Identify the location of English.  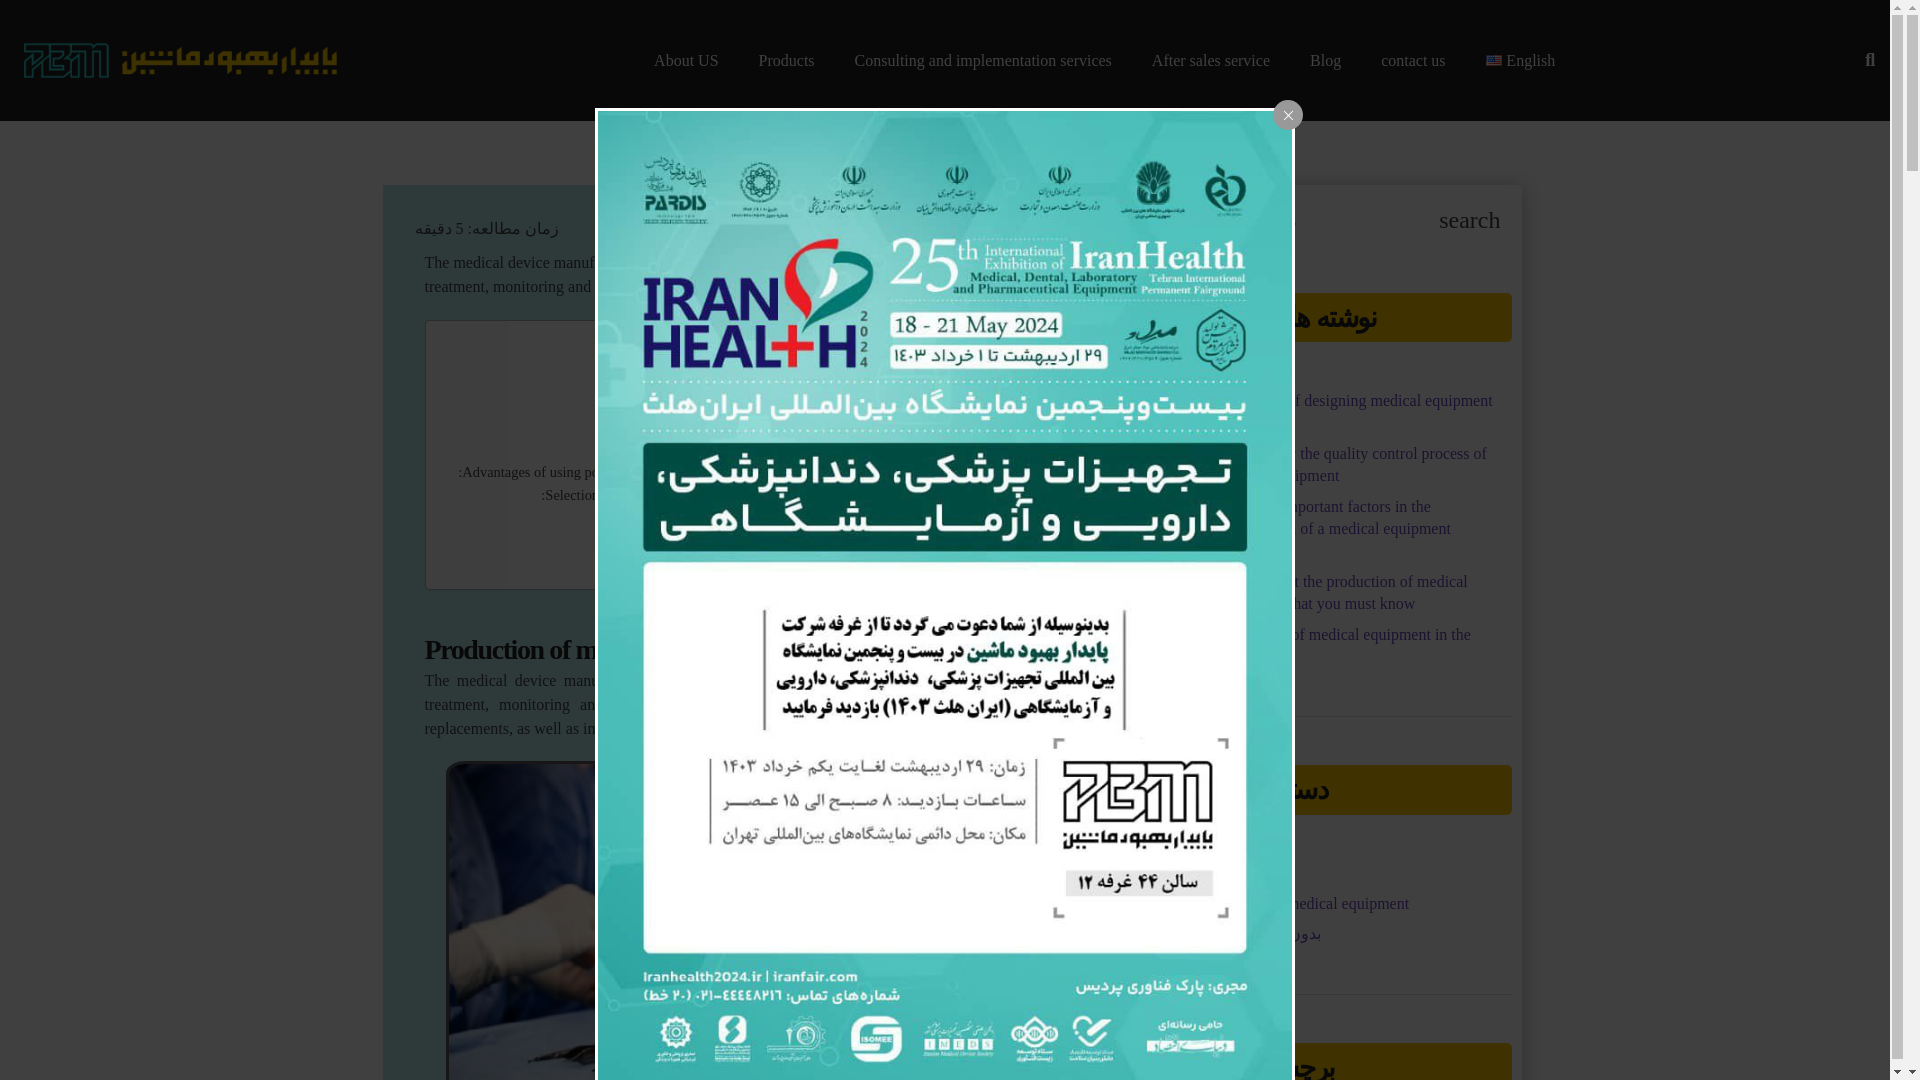
(1521, 60).